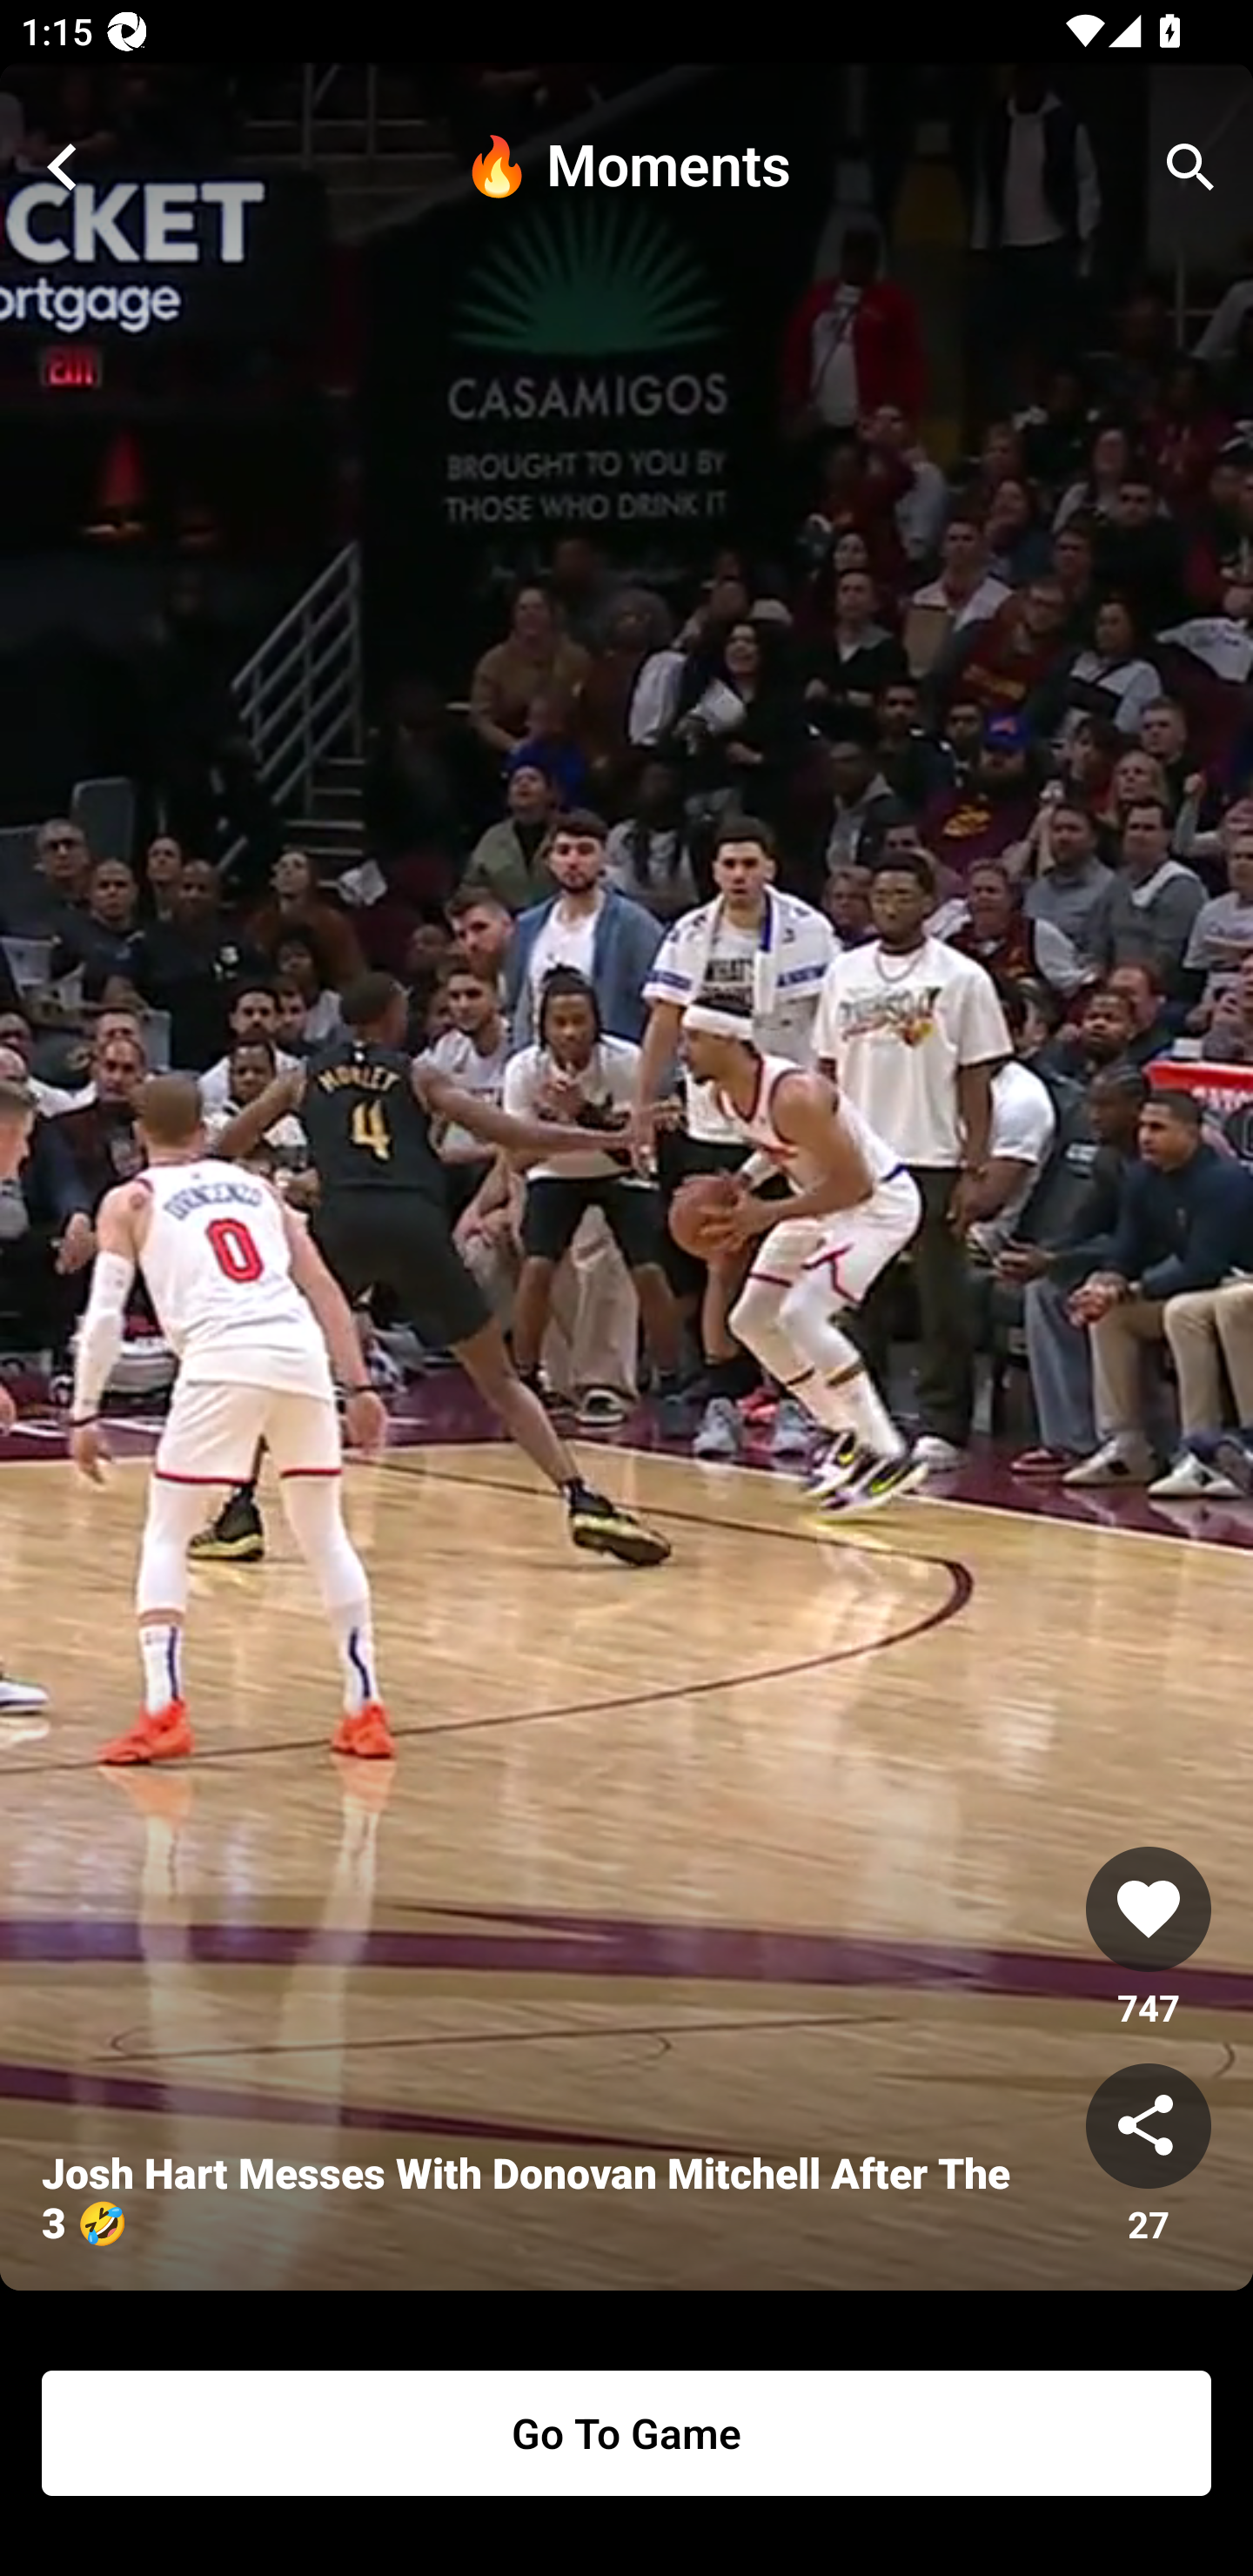 This screenshot has width=1253, height=2576. I want to click on Go To Game, so click(626, 2433).